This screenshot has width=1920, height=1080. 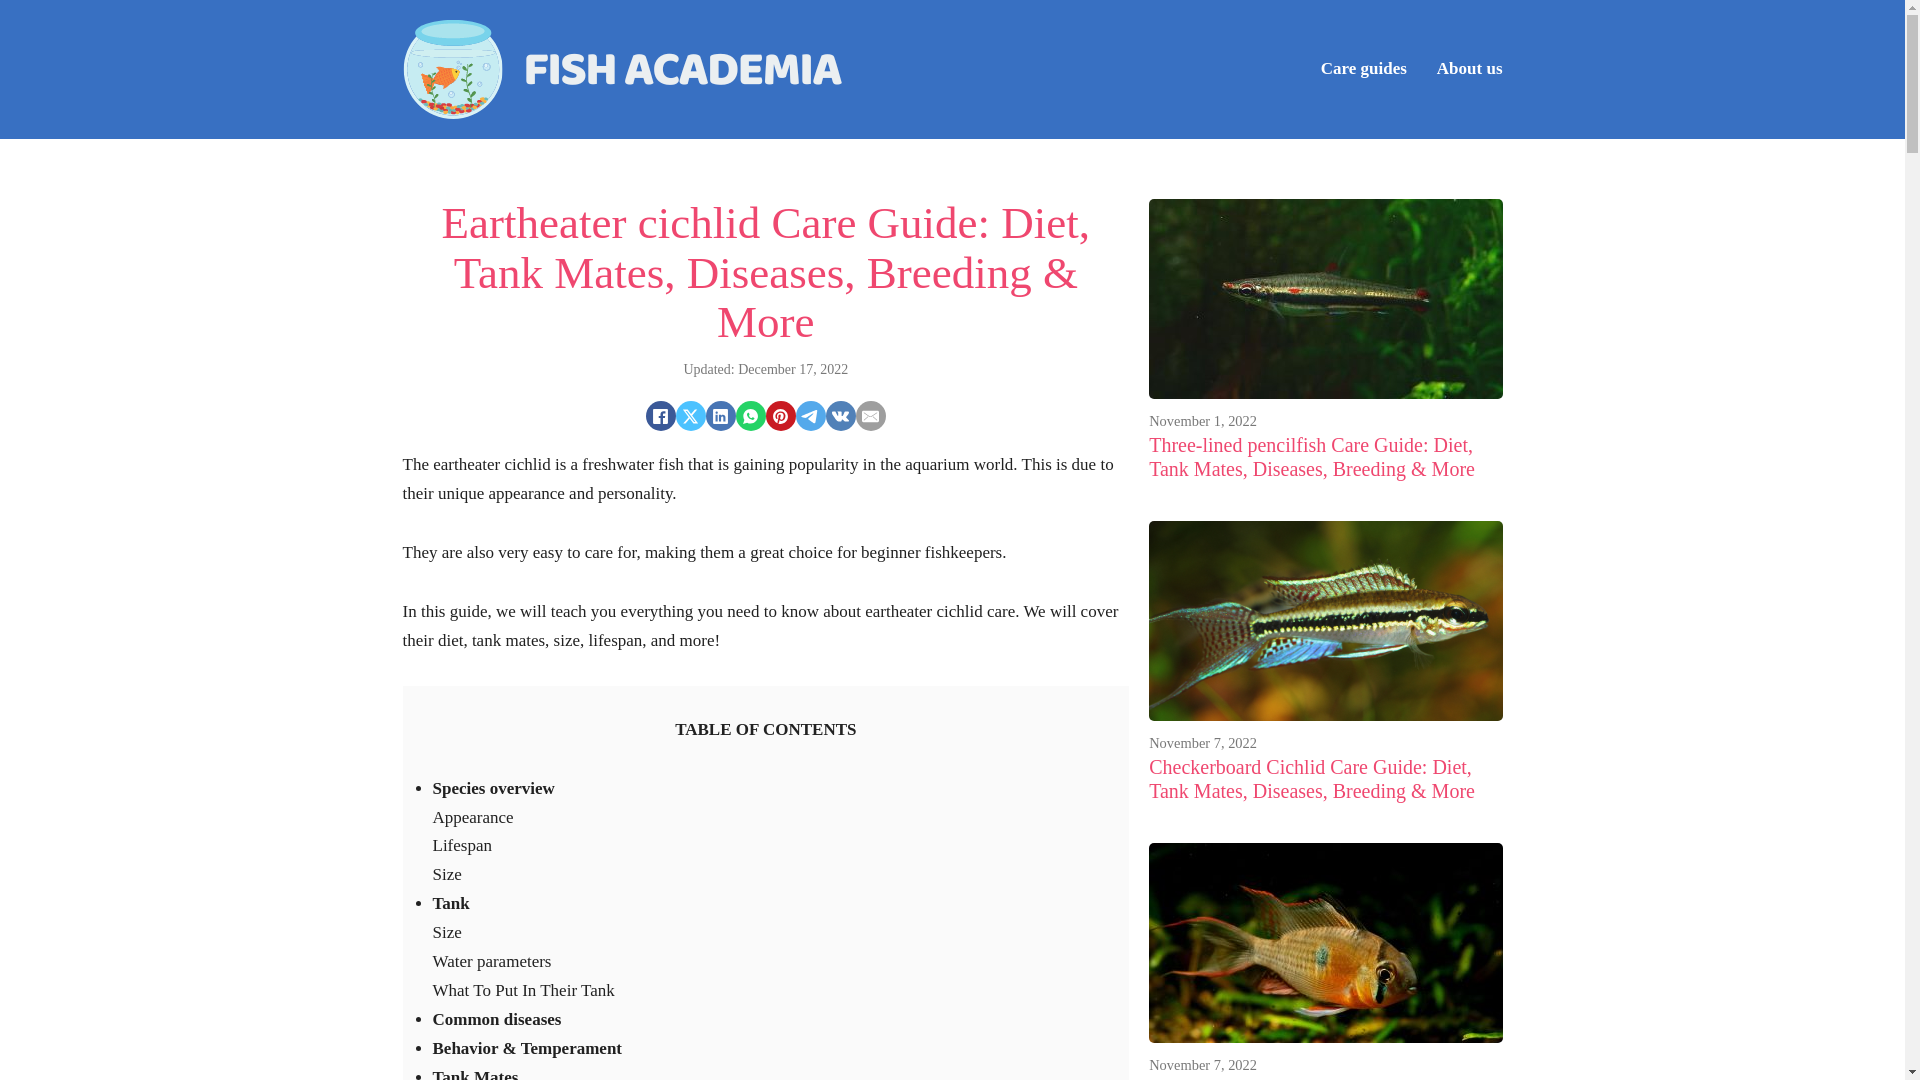 I want to click on Care guides, so click(x=1364, y=70).